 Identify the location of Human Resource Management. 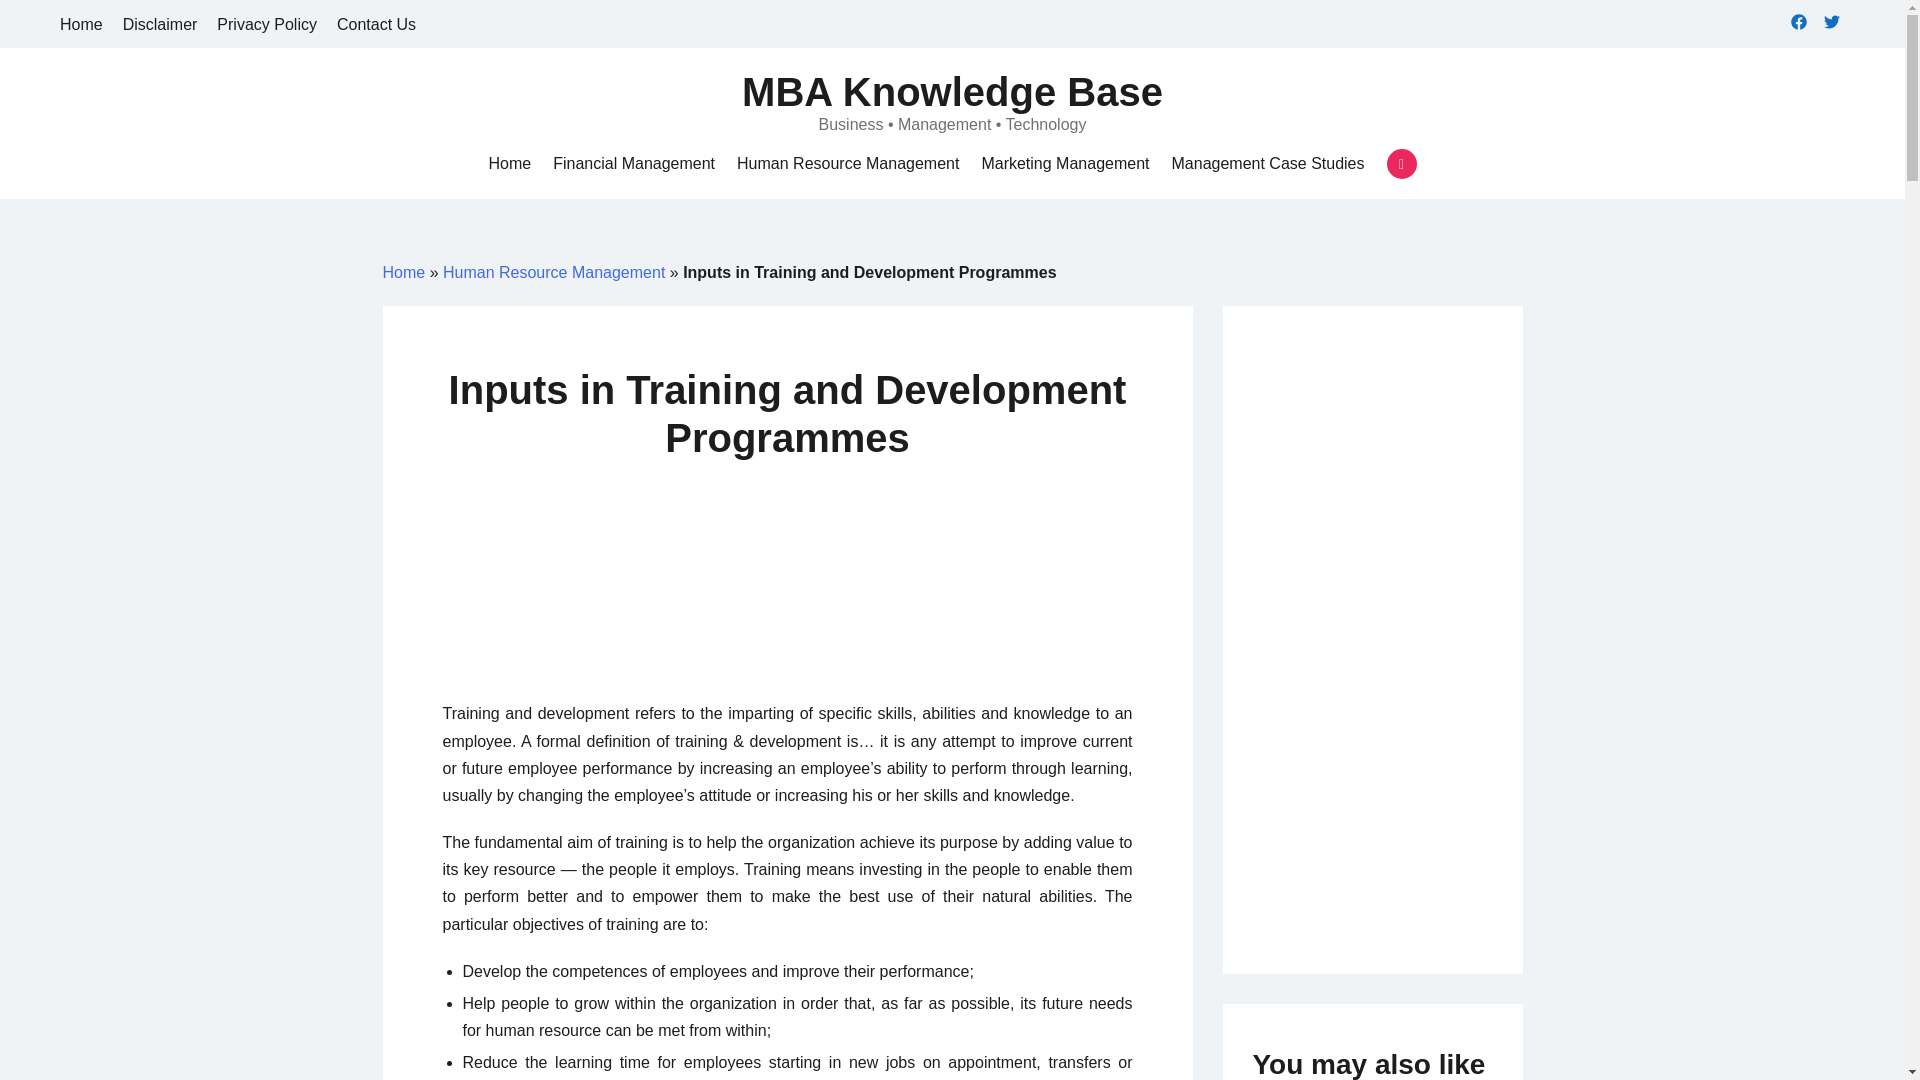
(554, 272).